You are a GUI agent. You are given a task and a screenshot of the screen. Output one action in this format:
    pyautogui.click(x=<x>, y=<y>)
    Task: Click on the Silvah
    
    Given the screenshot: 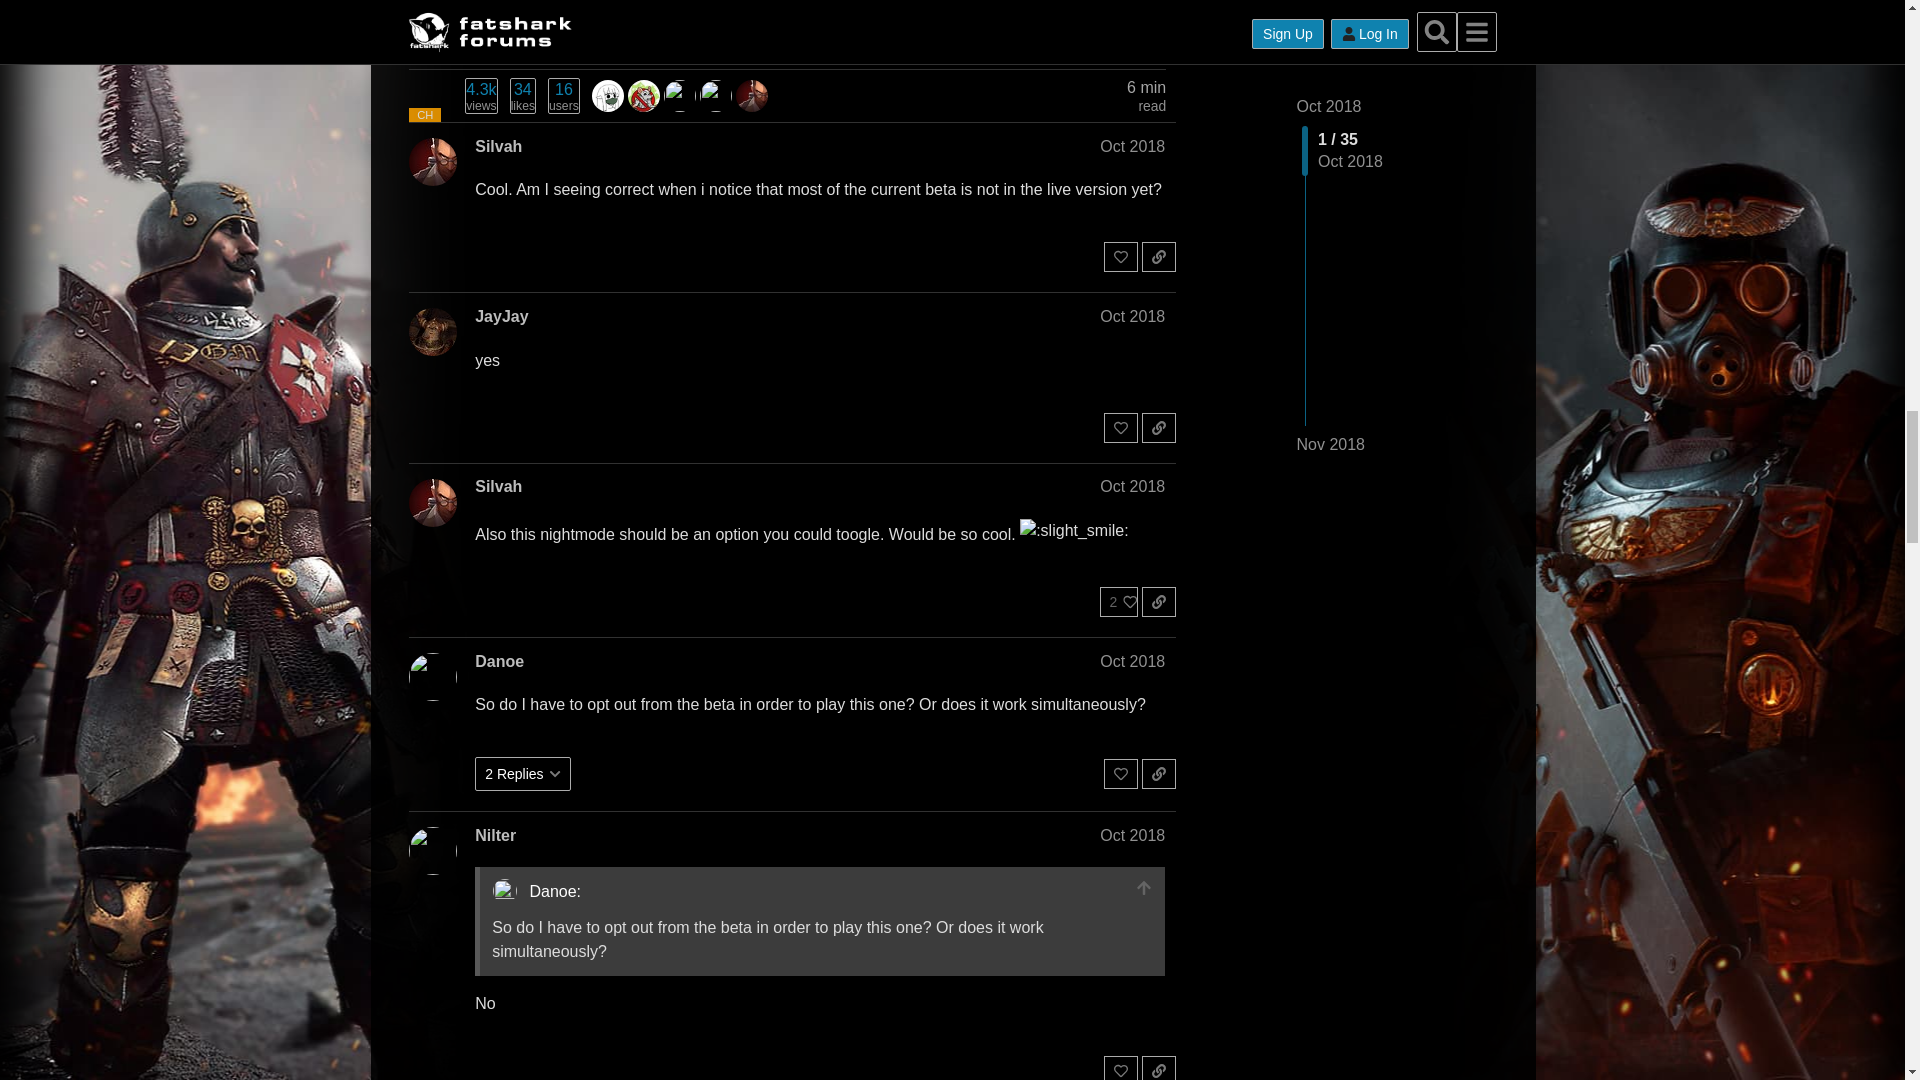 What is the action you would take?
    pyautogui.click(x=498, y=146)
    